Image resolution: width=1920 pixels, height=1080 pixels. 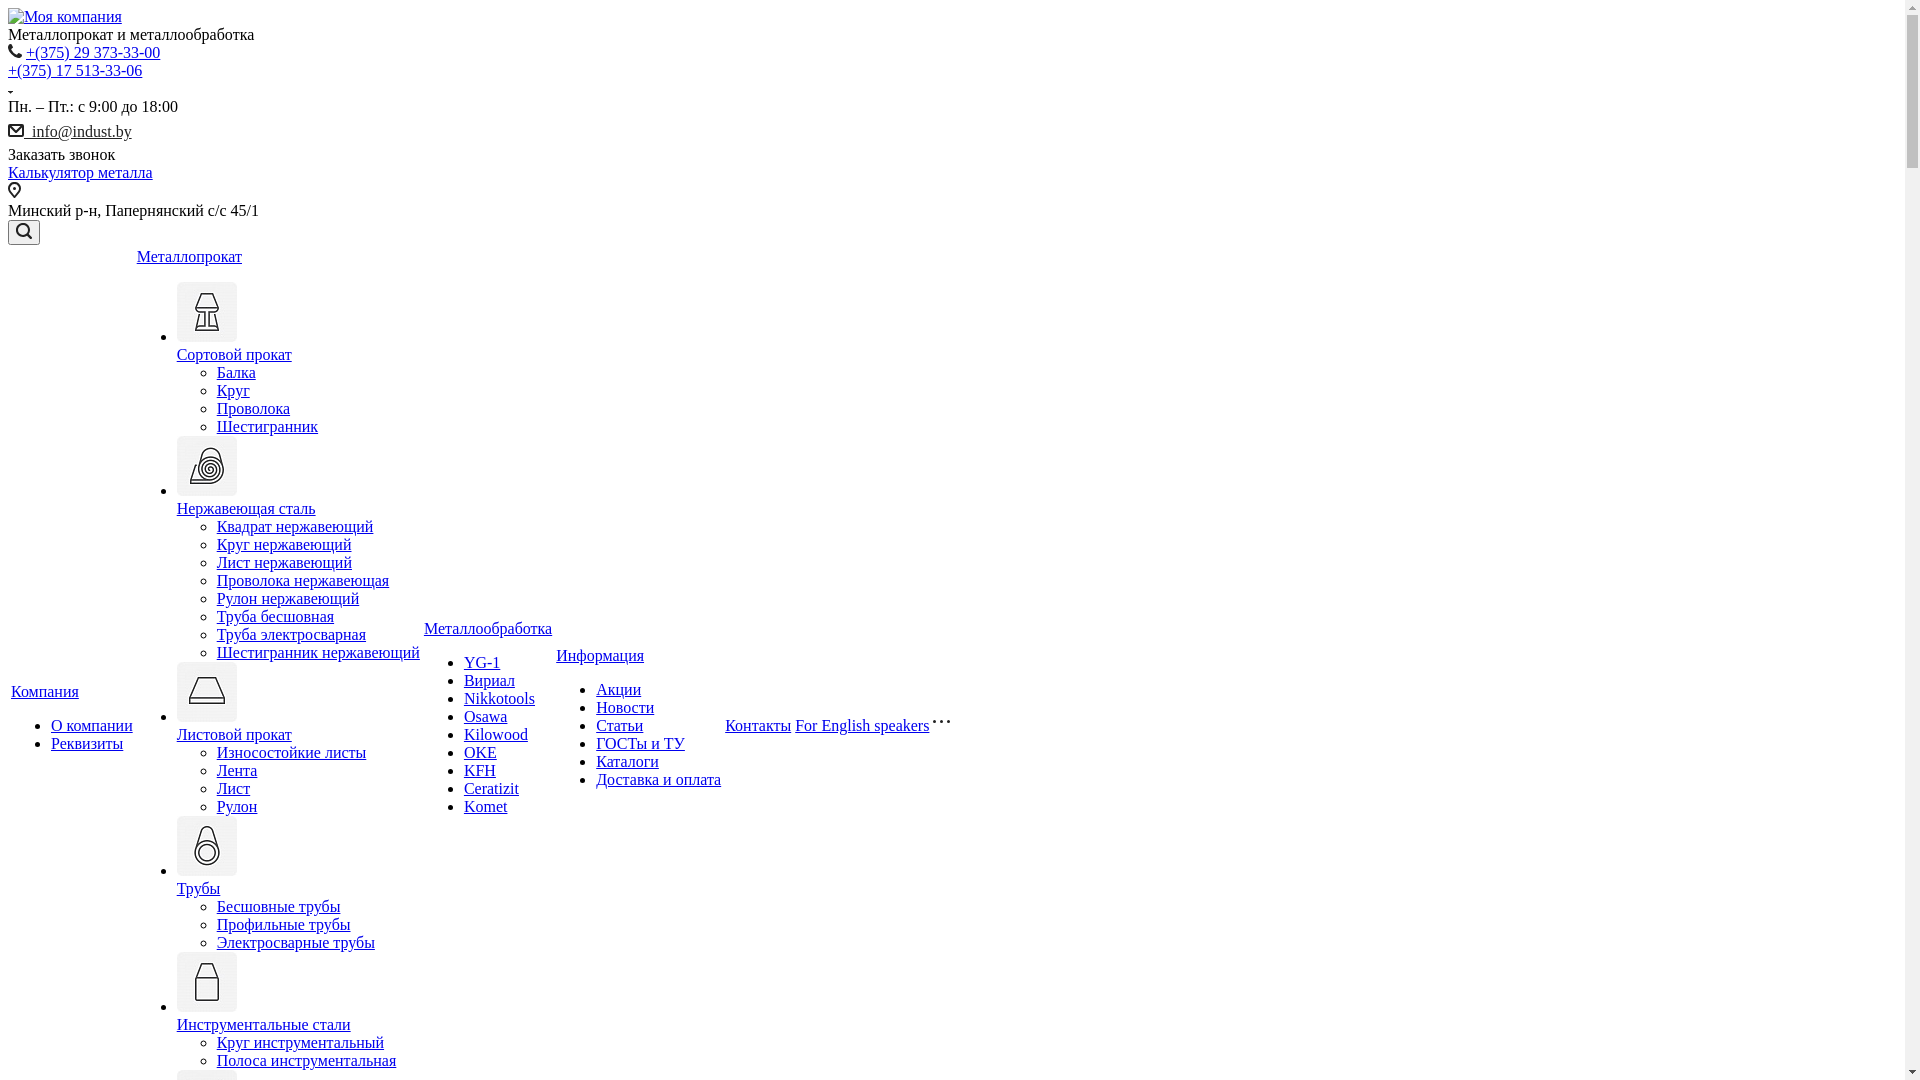 I want to click on Komet, so click(x=486, y=806).